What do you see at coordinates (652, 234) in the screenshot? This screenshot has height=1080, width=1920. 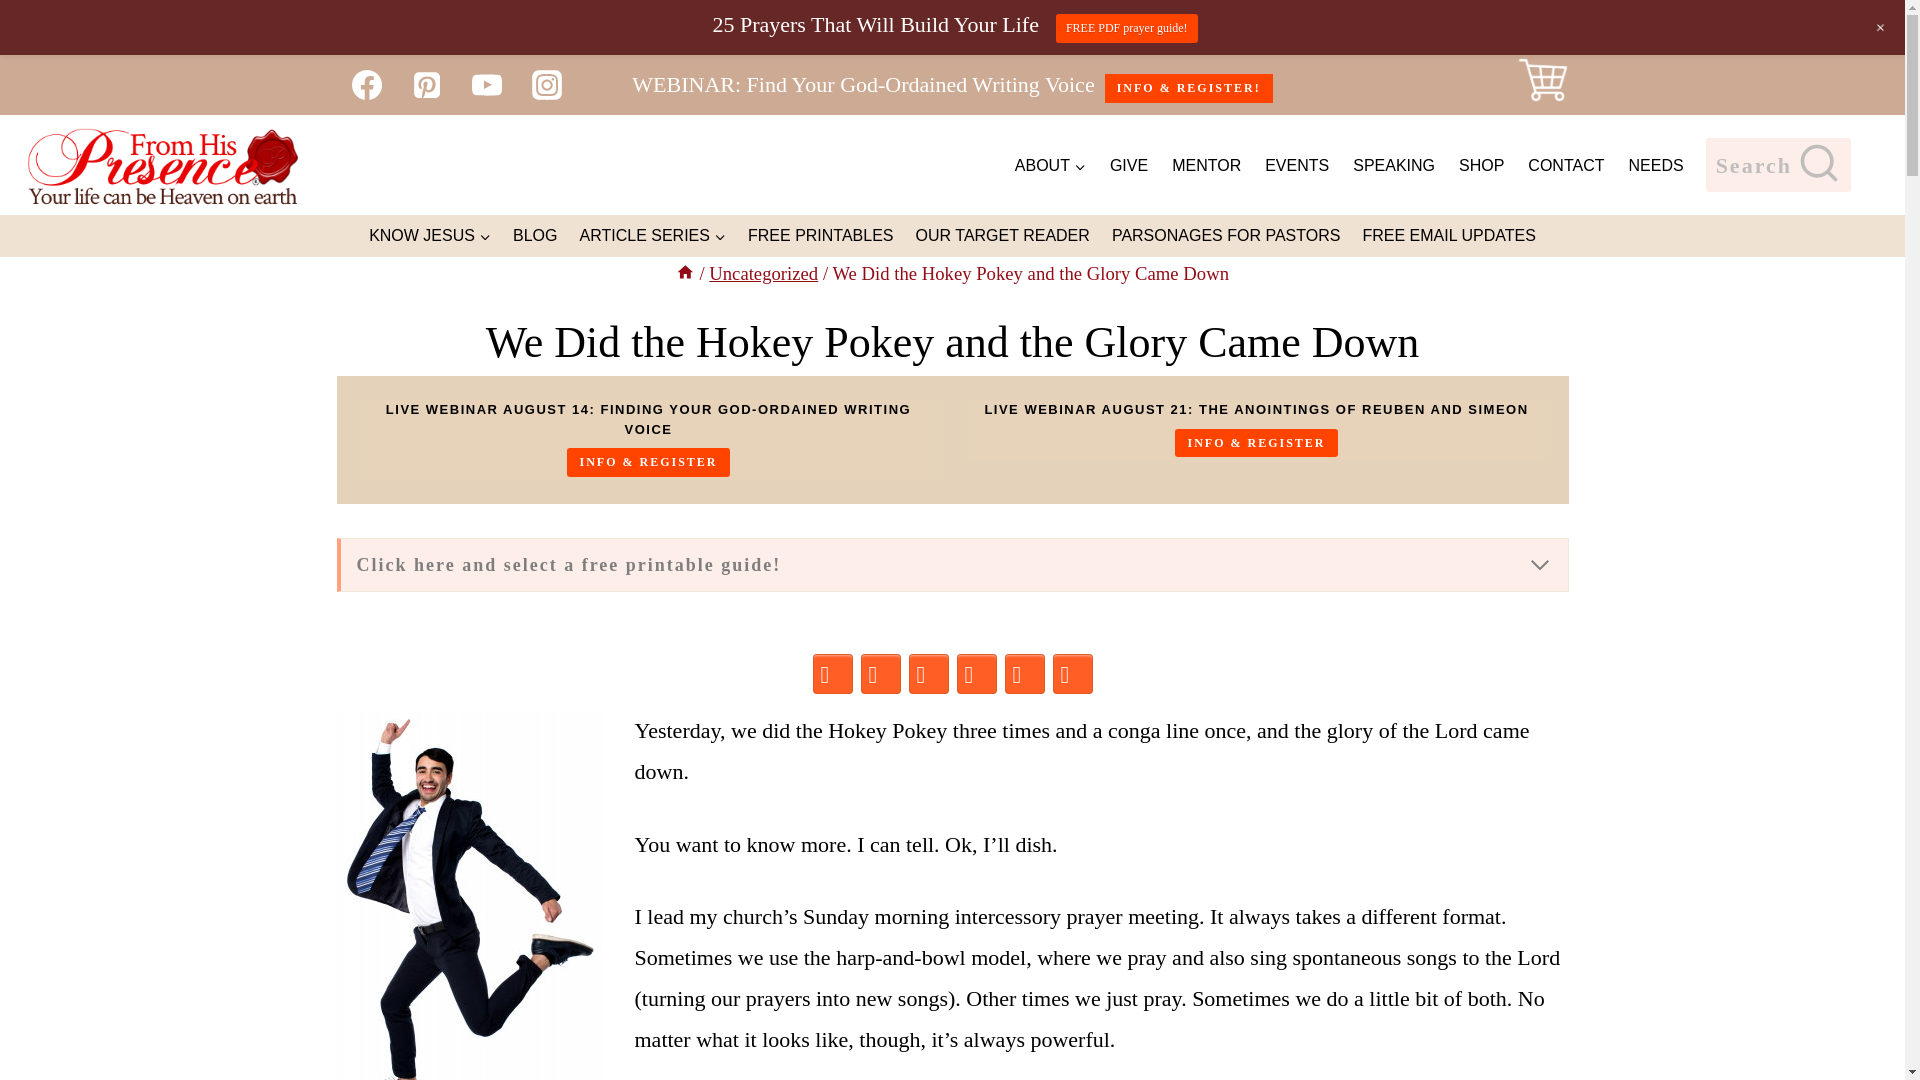 I see `ARTICLE SERIES` at bounding box center [652, 234].